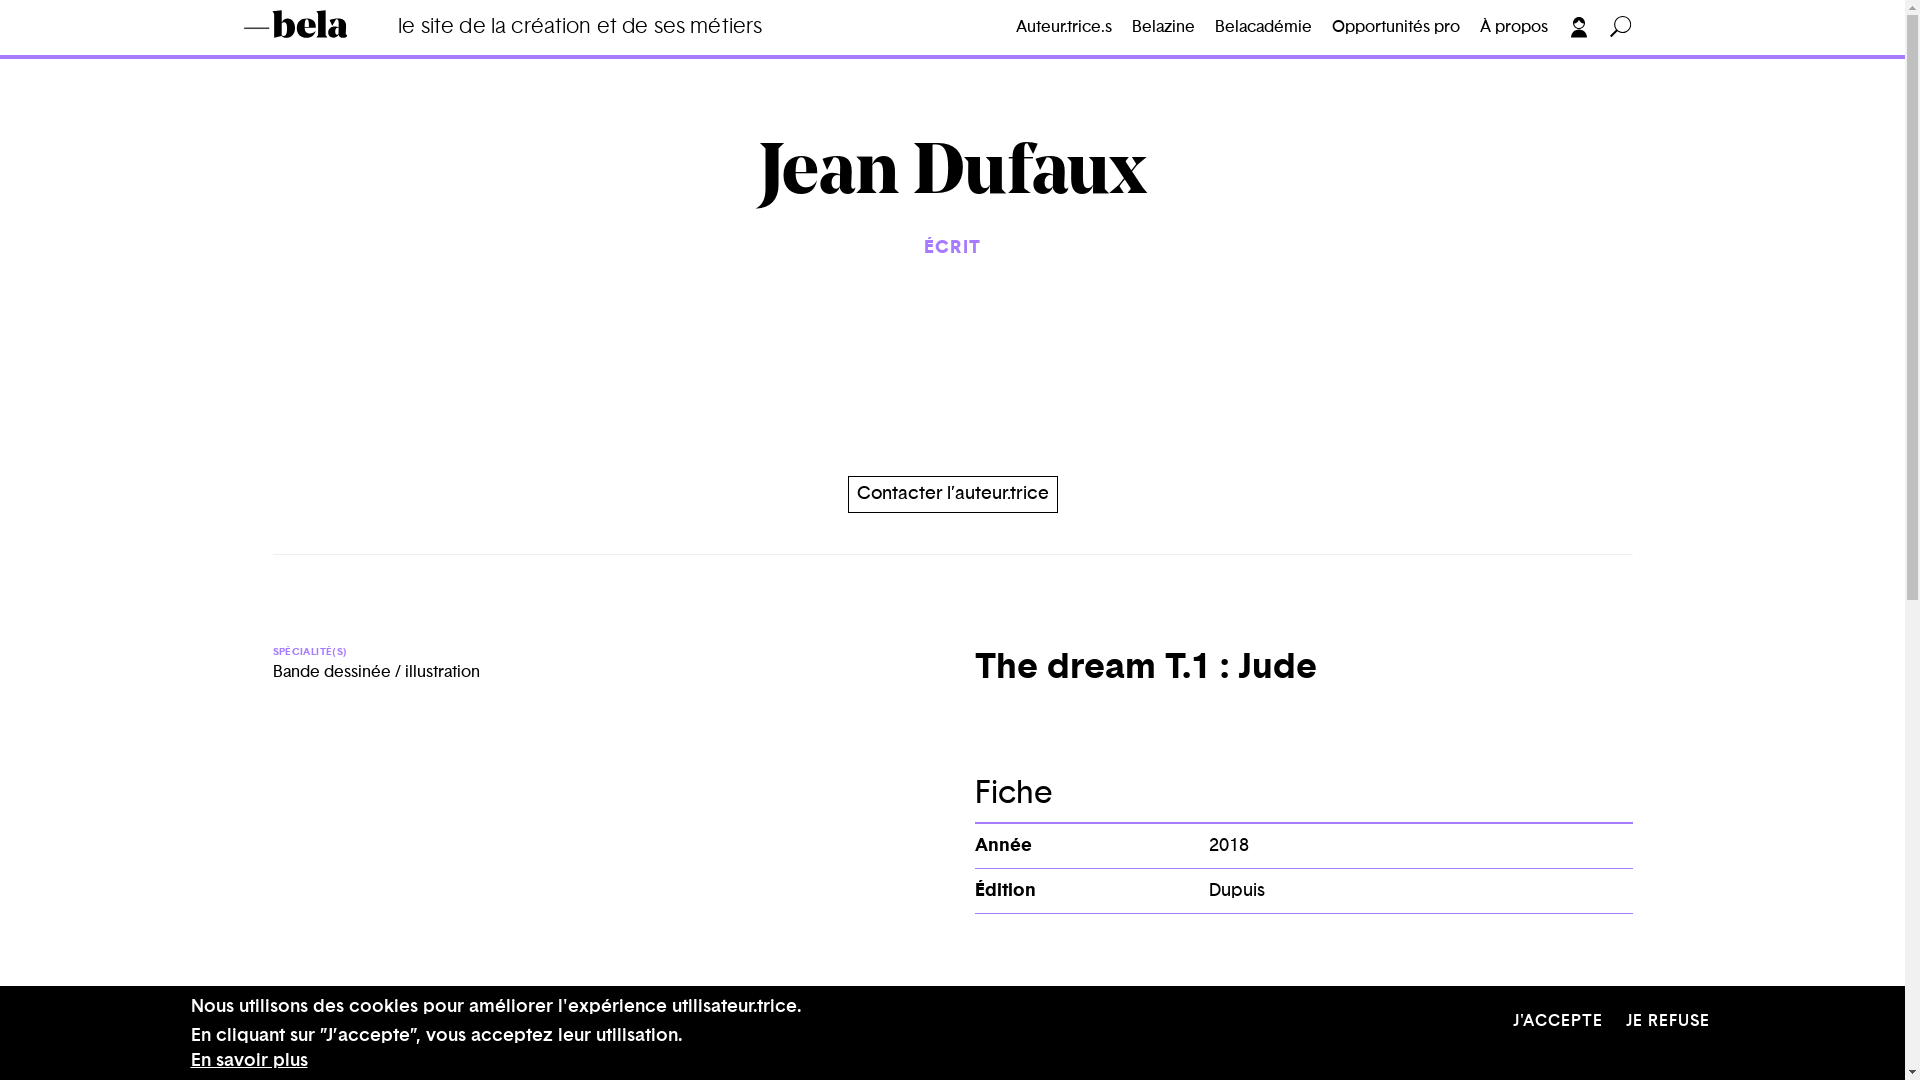 Image resolution: width=1920 pixels, height=1080 pixels. I want to click on En savoir plus, so click(248, 1062).